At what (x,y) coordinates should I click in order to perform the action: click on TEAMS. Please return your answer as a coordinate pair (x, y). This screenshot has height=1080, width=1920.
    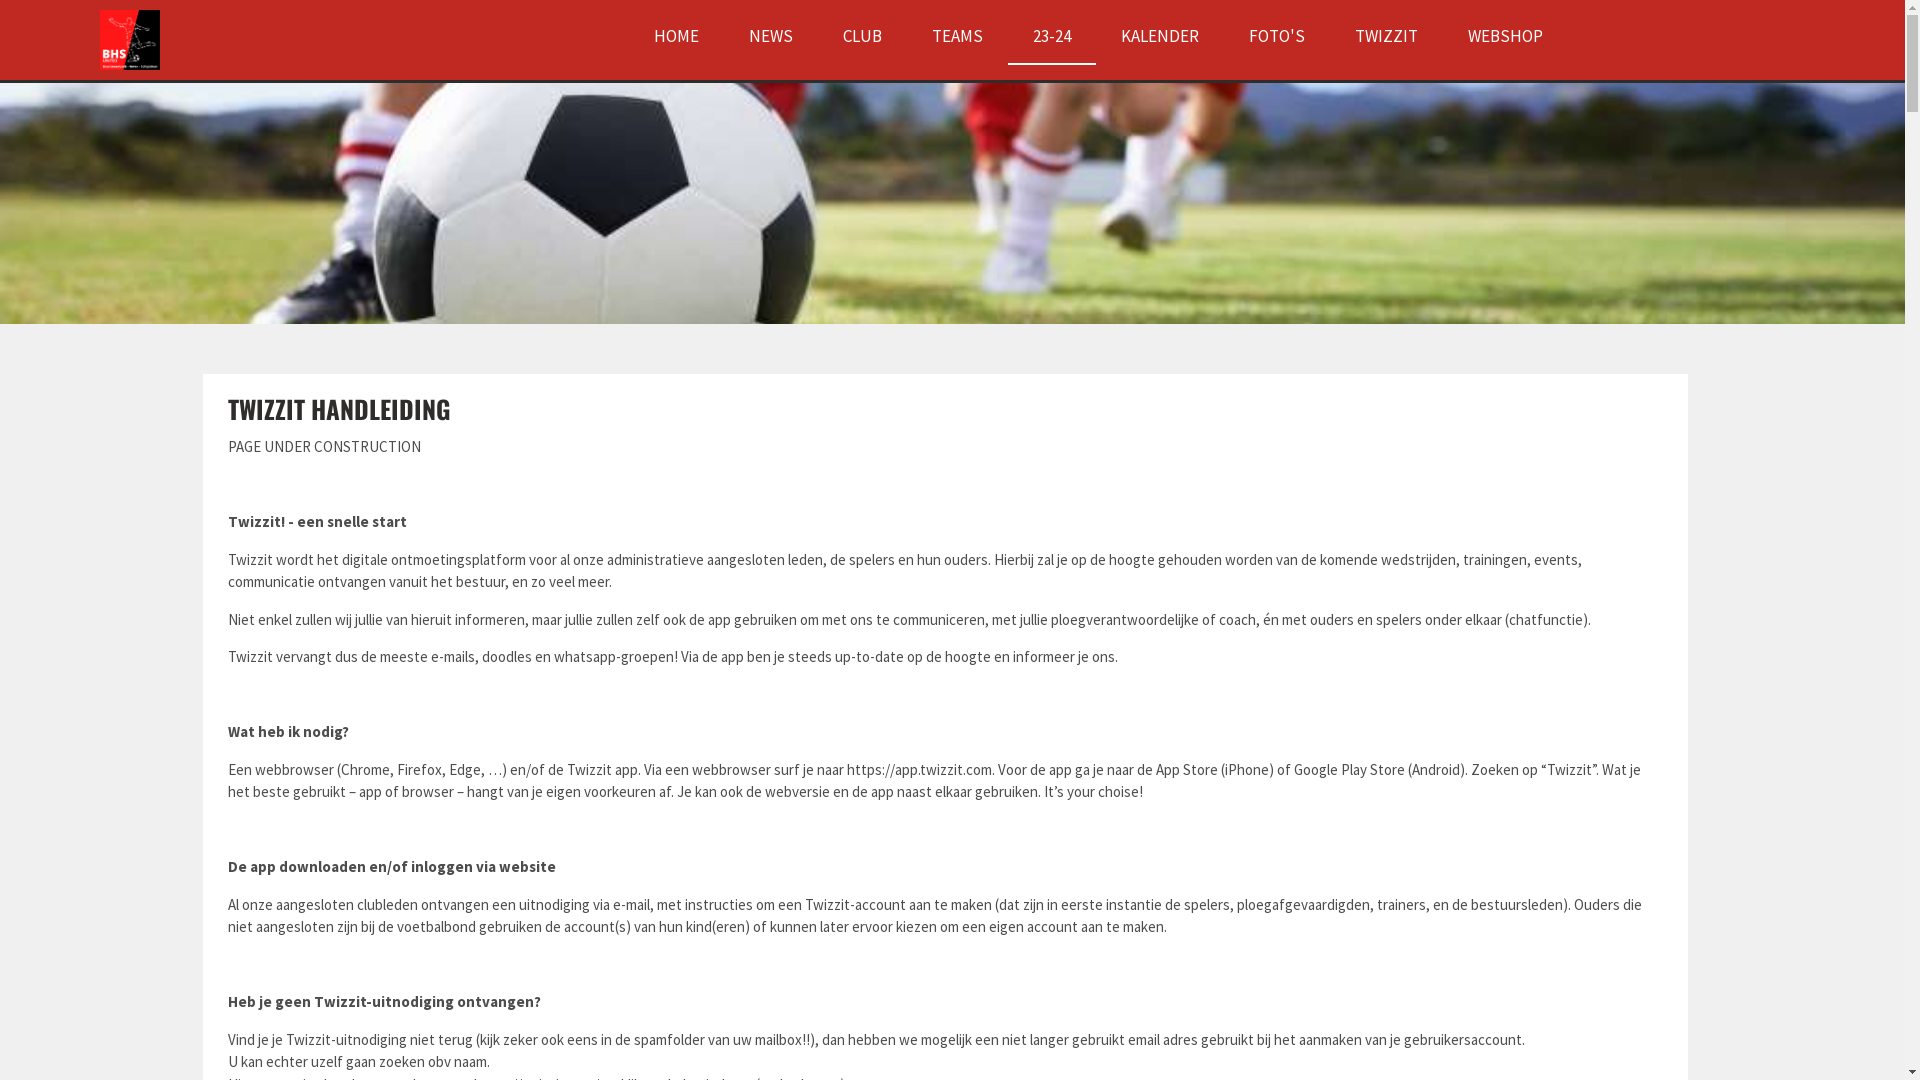
    Looking at the image, I should click on (958, 36).